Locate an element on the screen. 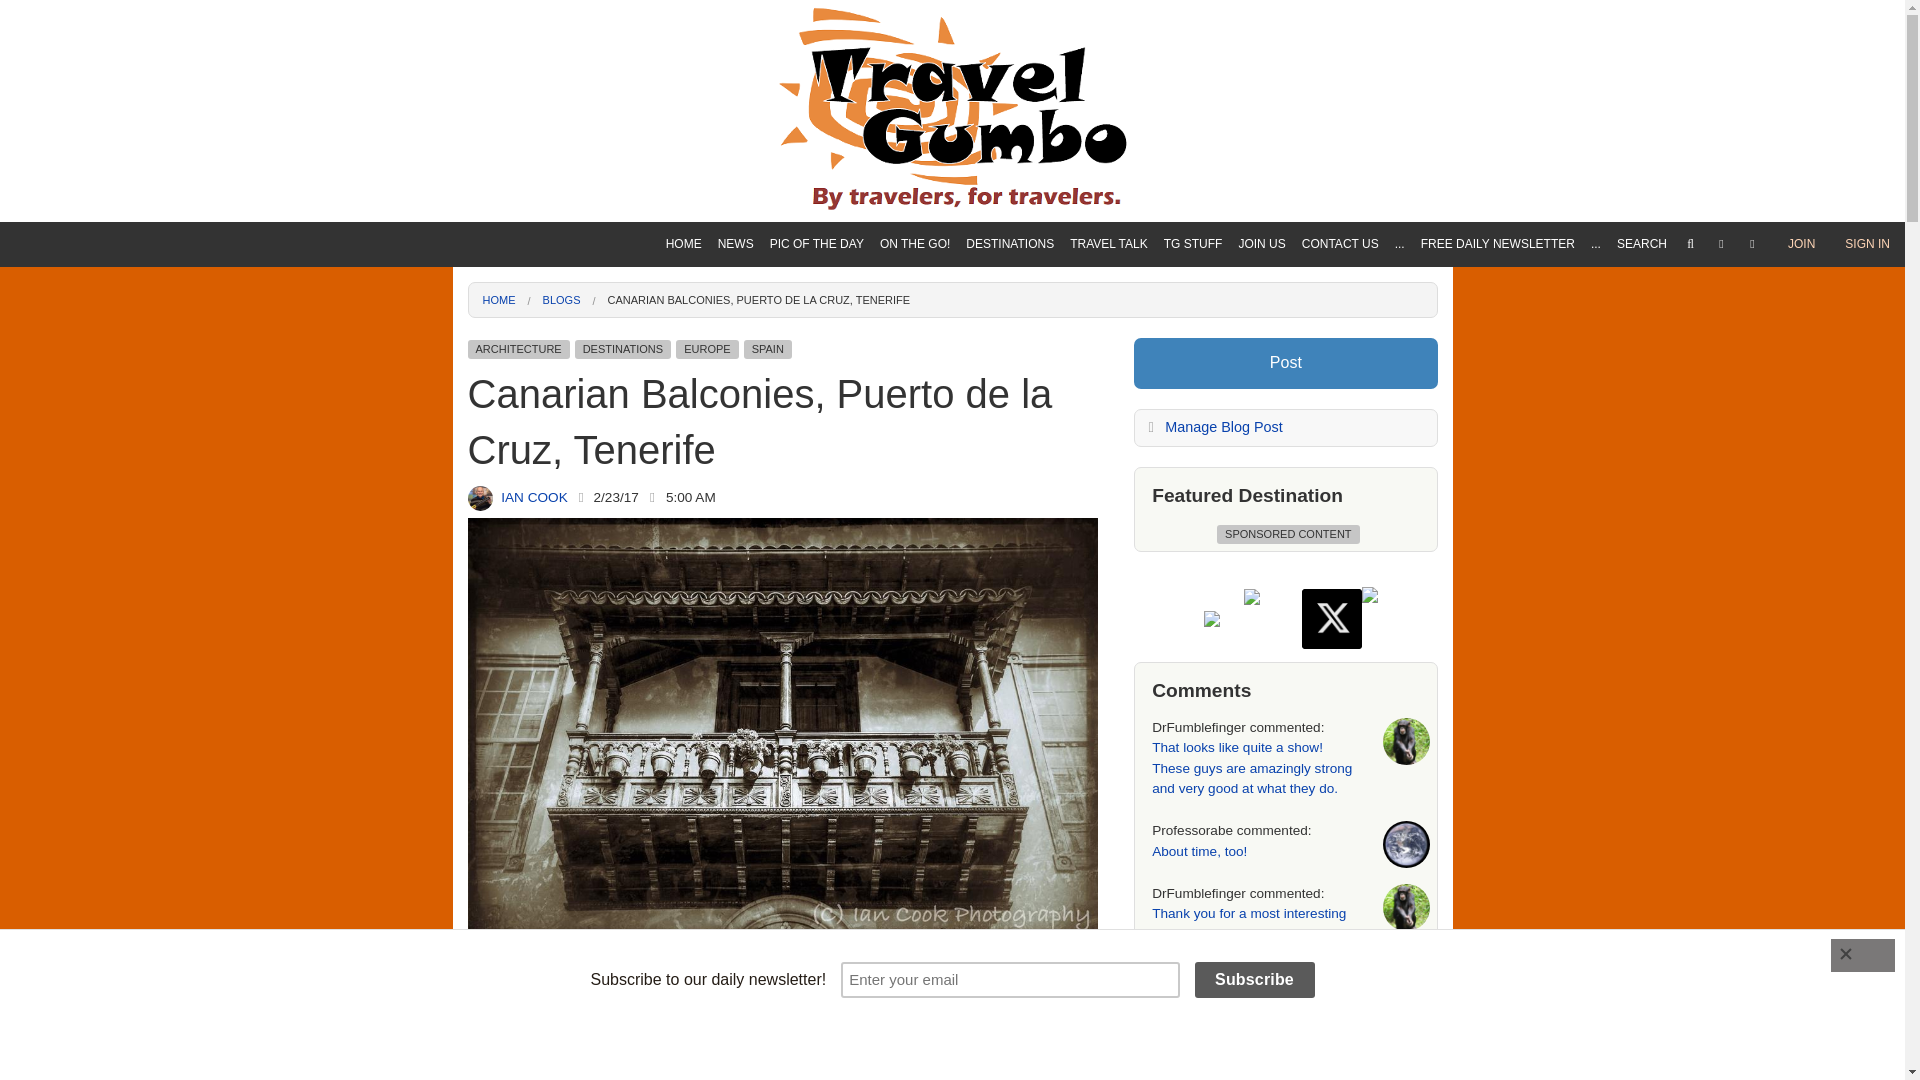  CENTRAL AND SOUTH AMERICA is located at coordinates (1010, 460).